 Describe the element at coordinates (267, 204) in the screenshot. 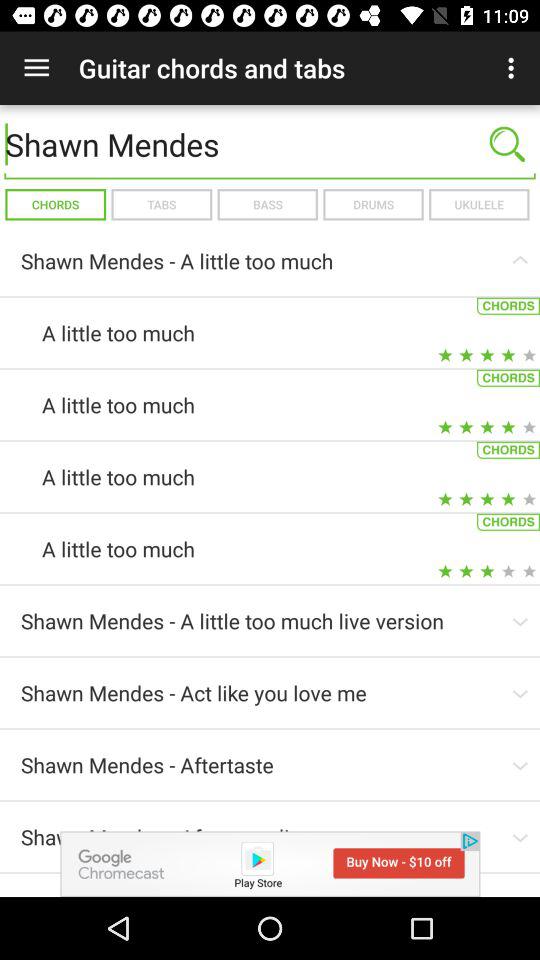

I see `press the item above shawn mendes a icon` at that location.